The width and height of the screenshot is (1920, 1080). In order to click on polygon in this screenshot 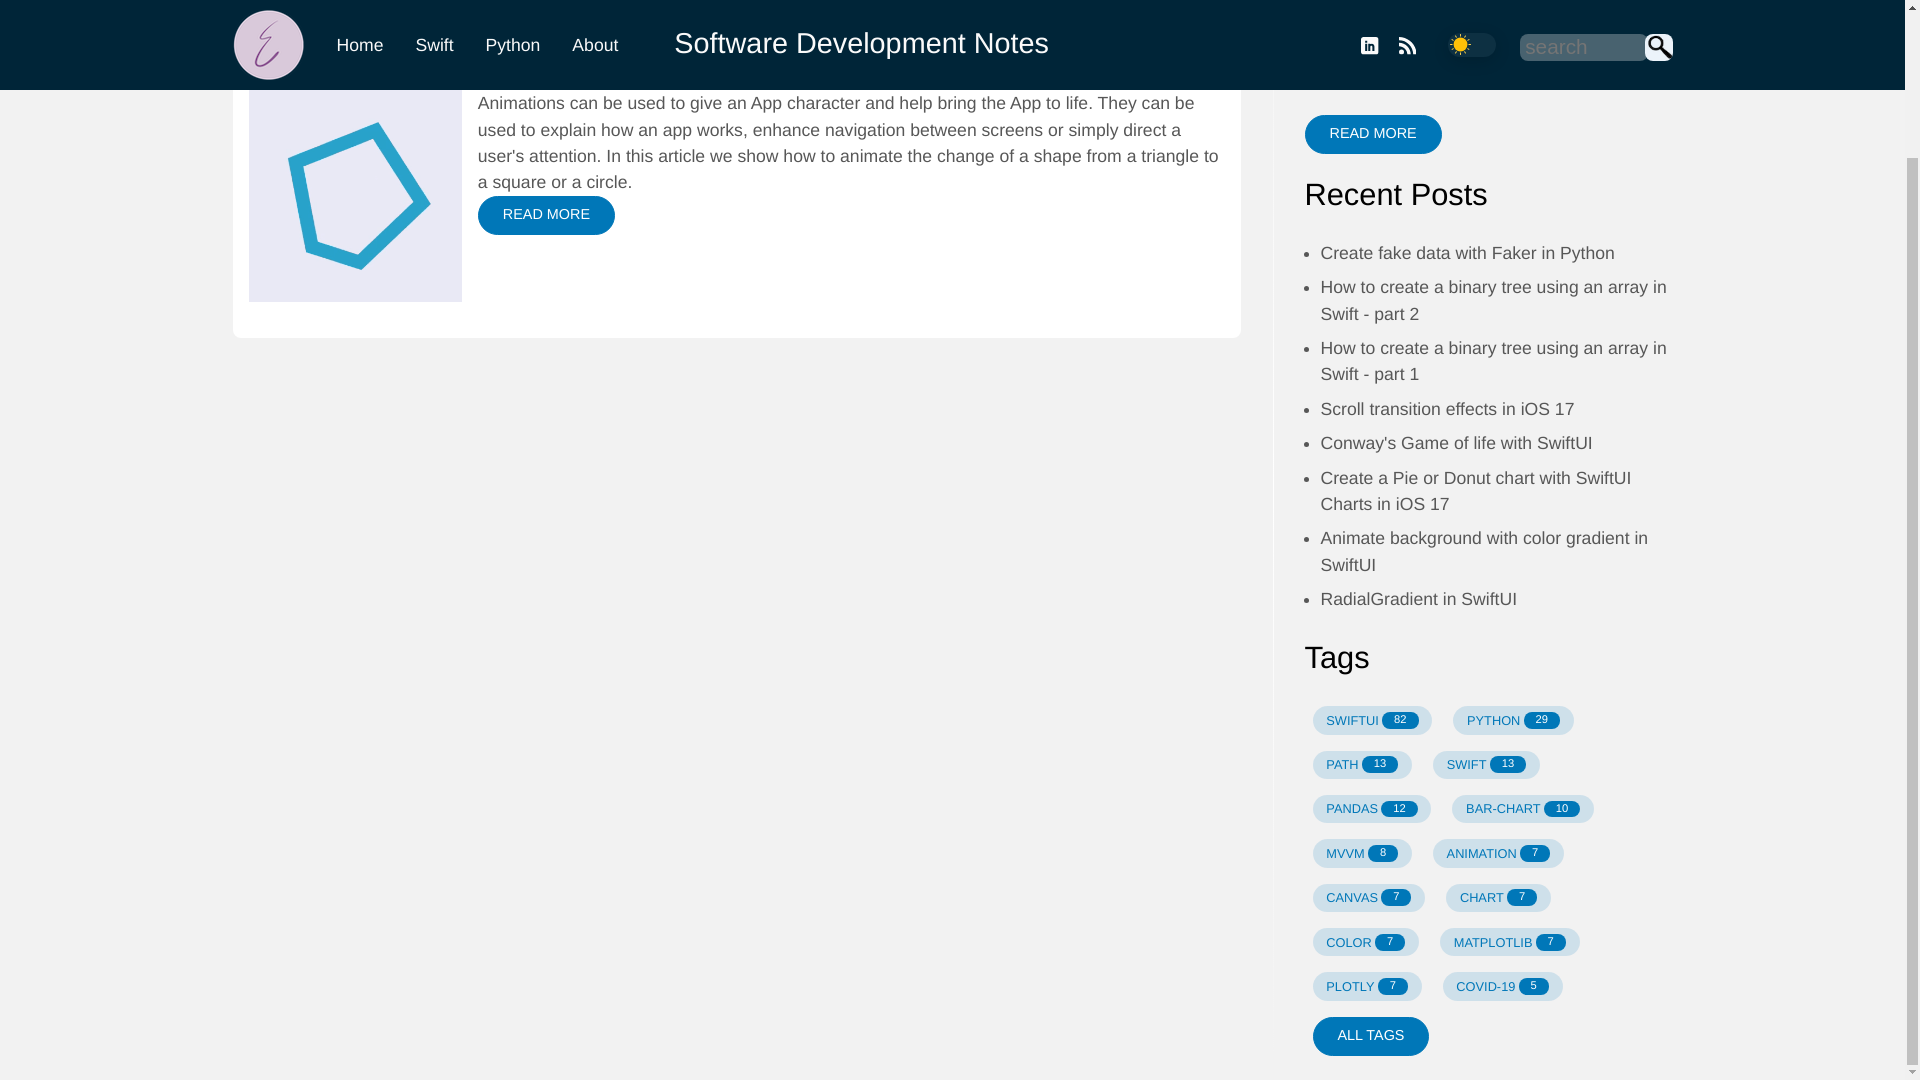, I will do `click(1372, 134)`.